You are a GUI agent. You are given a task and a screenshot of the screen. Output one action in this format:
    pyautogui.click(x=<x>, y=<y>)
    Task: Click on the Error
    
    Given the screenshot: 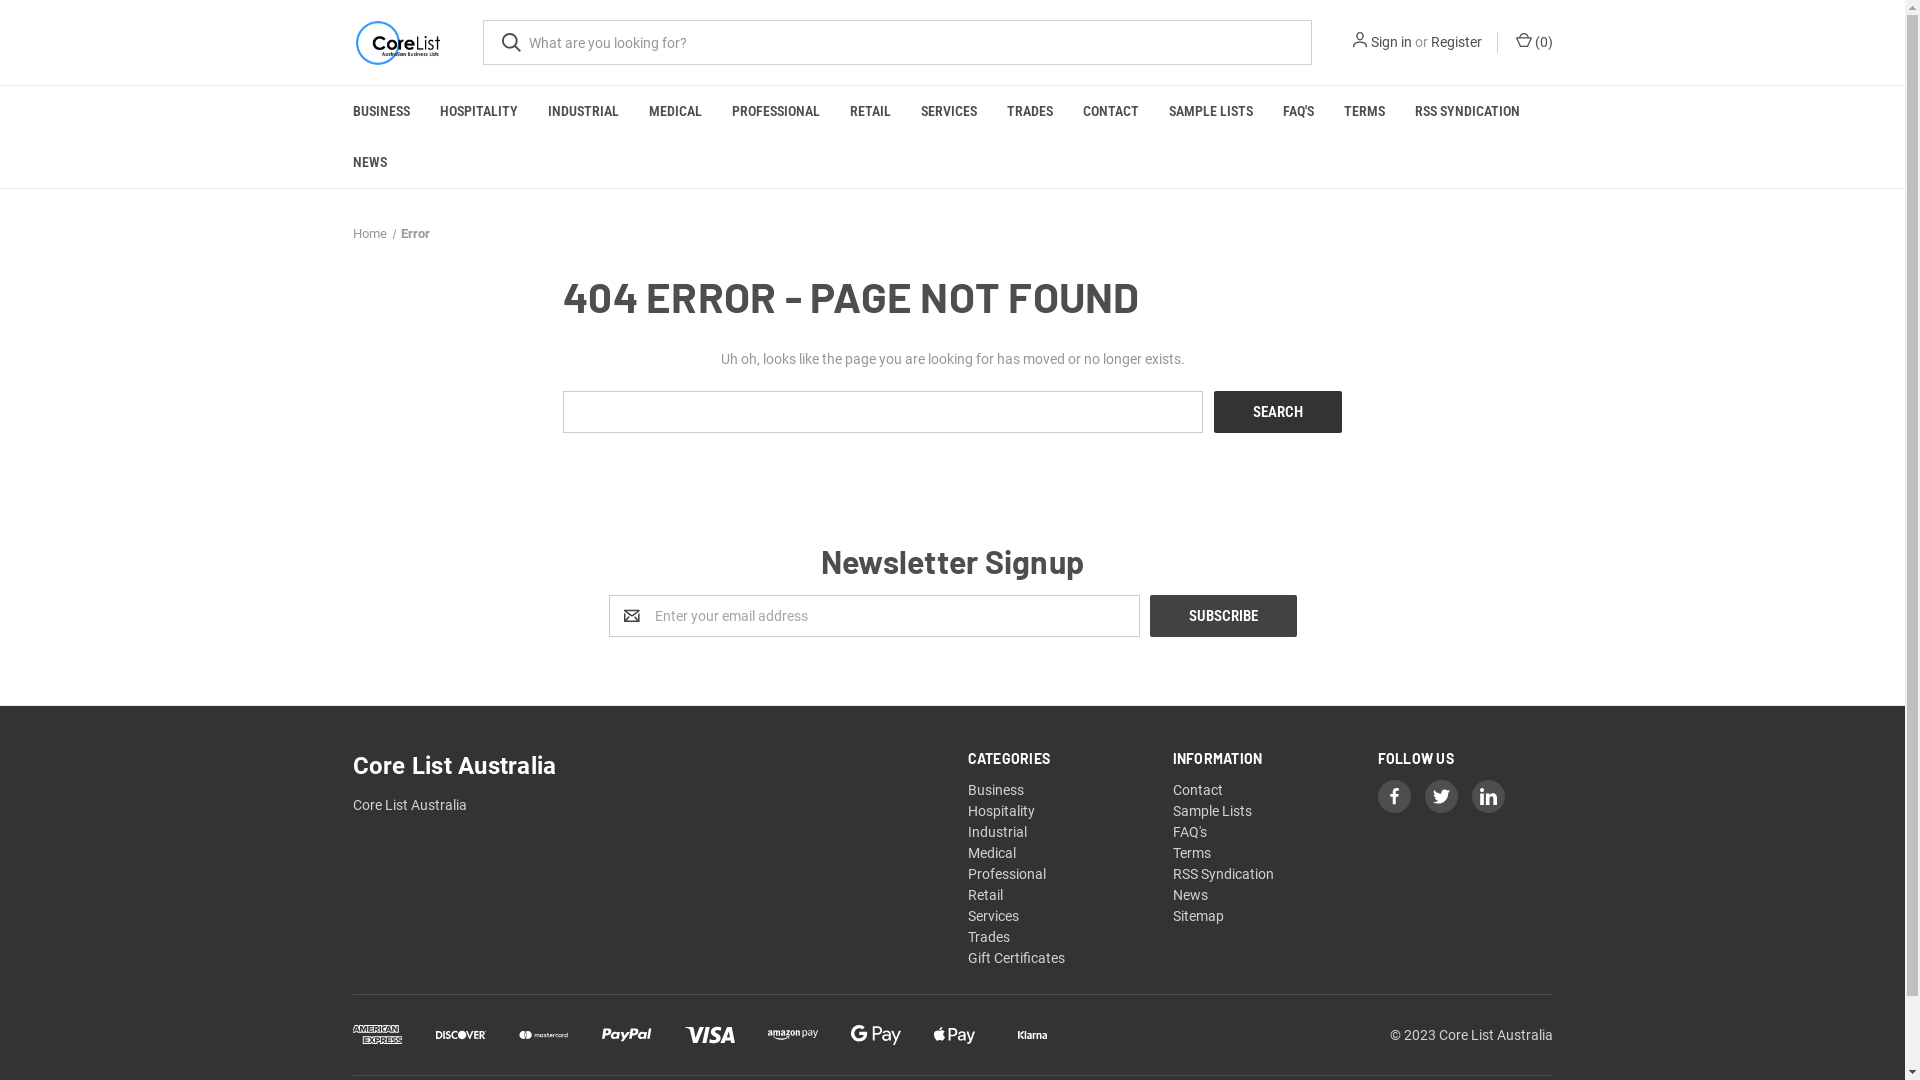 What is the action you would take?
    pyautogui.click(x=416, y=234)
    